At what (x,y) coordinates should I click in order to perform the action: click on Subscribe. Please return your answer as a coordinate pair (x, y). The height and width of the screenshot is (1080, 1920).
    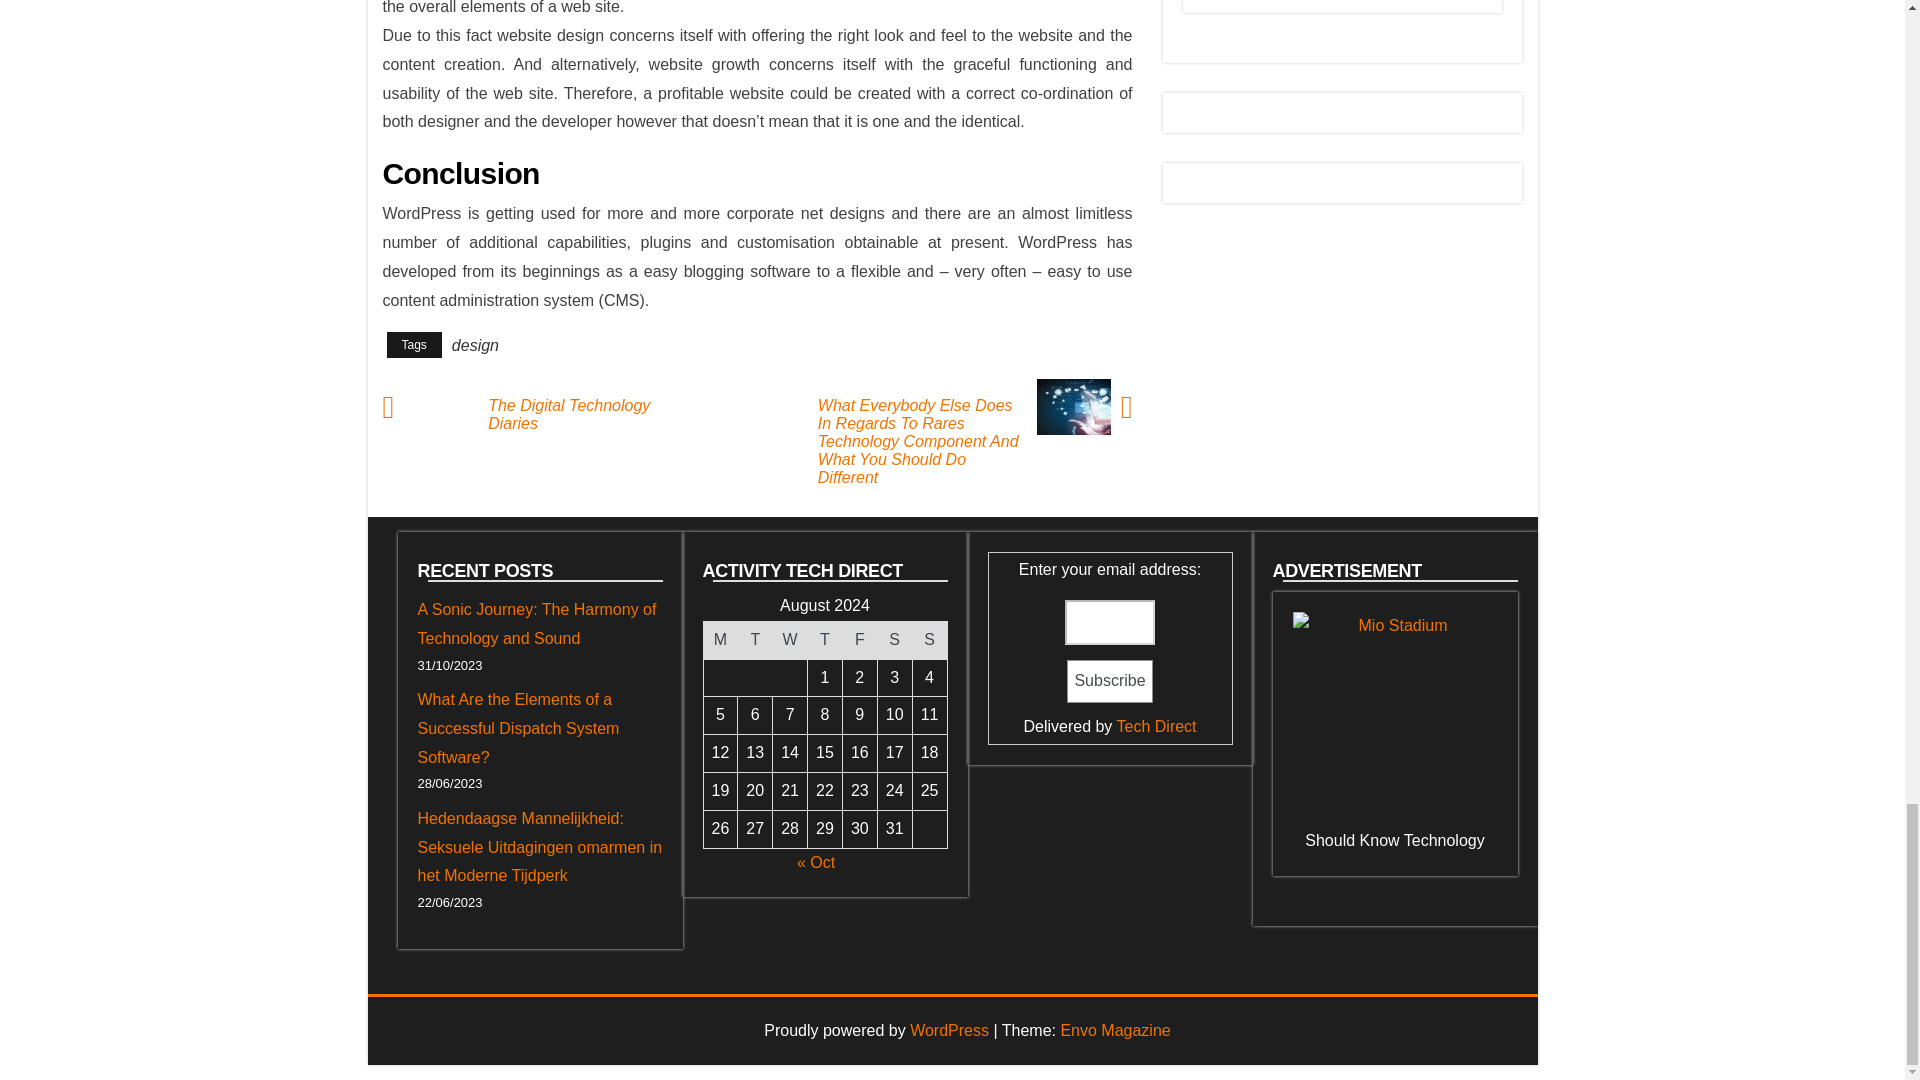
    Looking at the image, I should click on (1110, 681).